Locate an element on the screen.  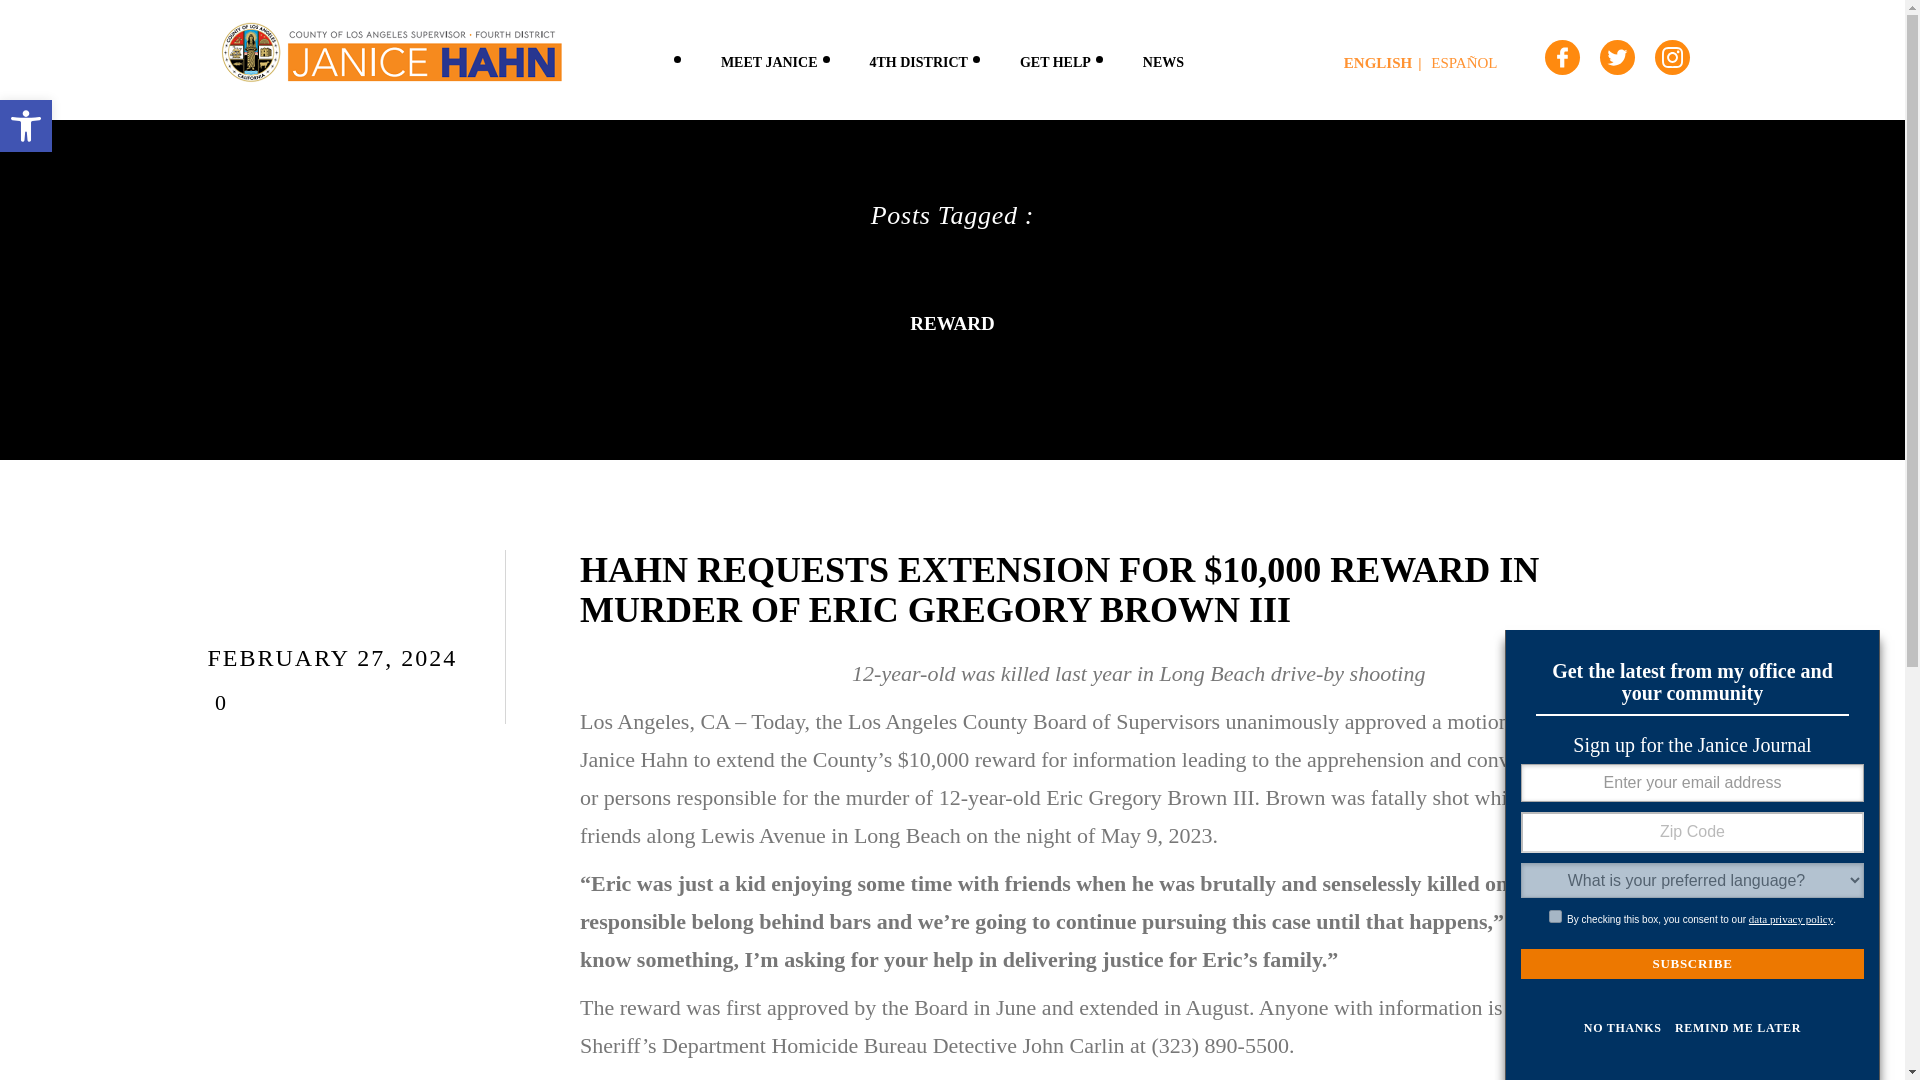
GET HELP is located at coordinates (770, 59).